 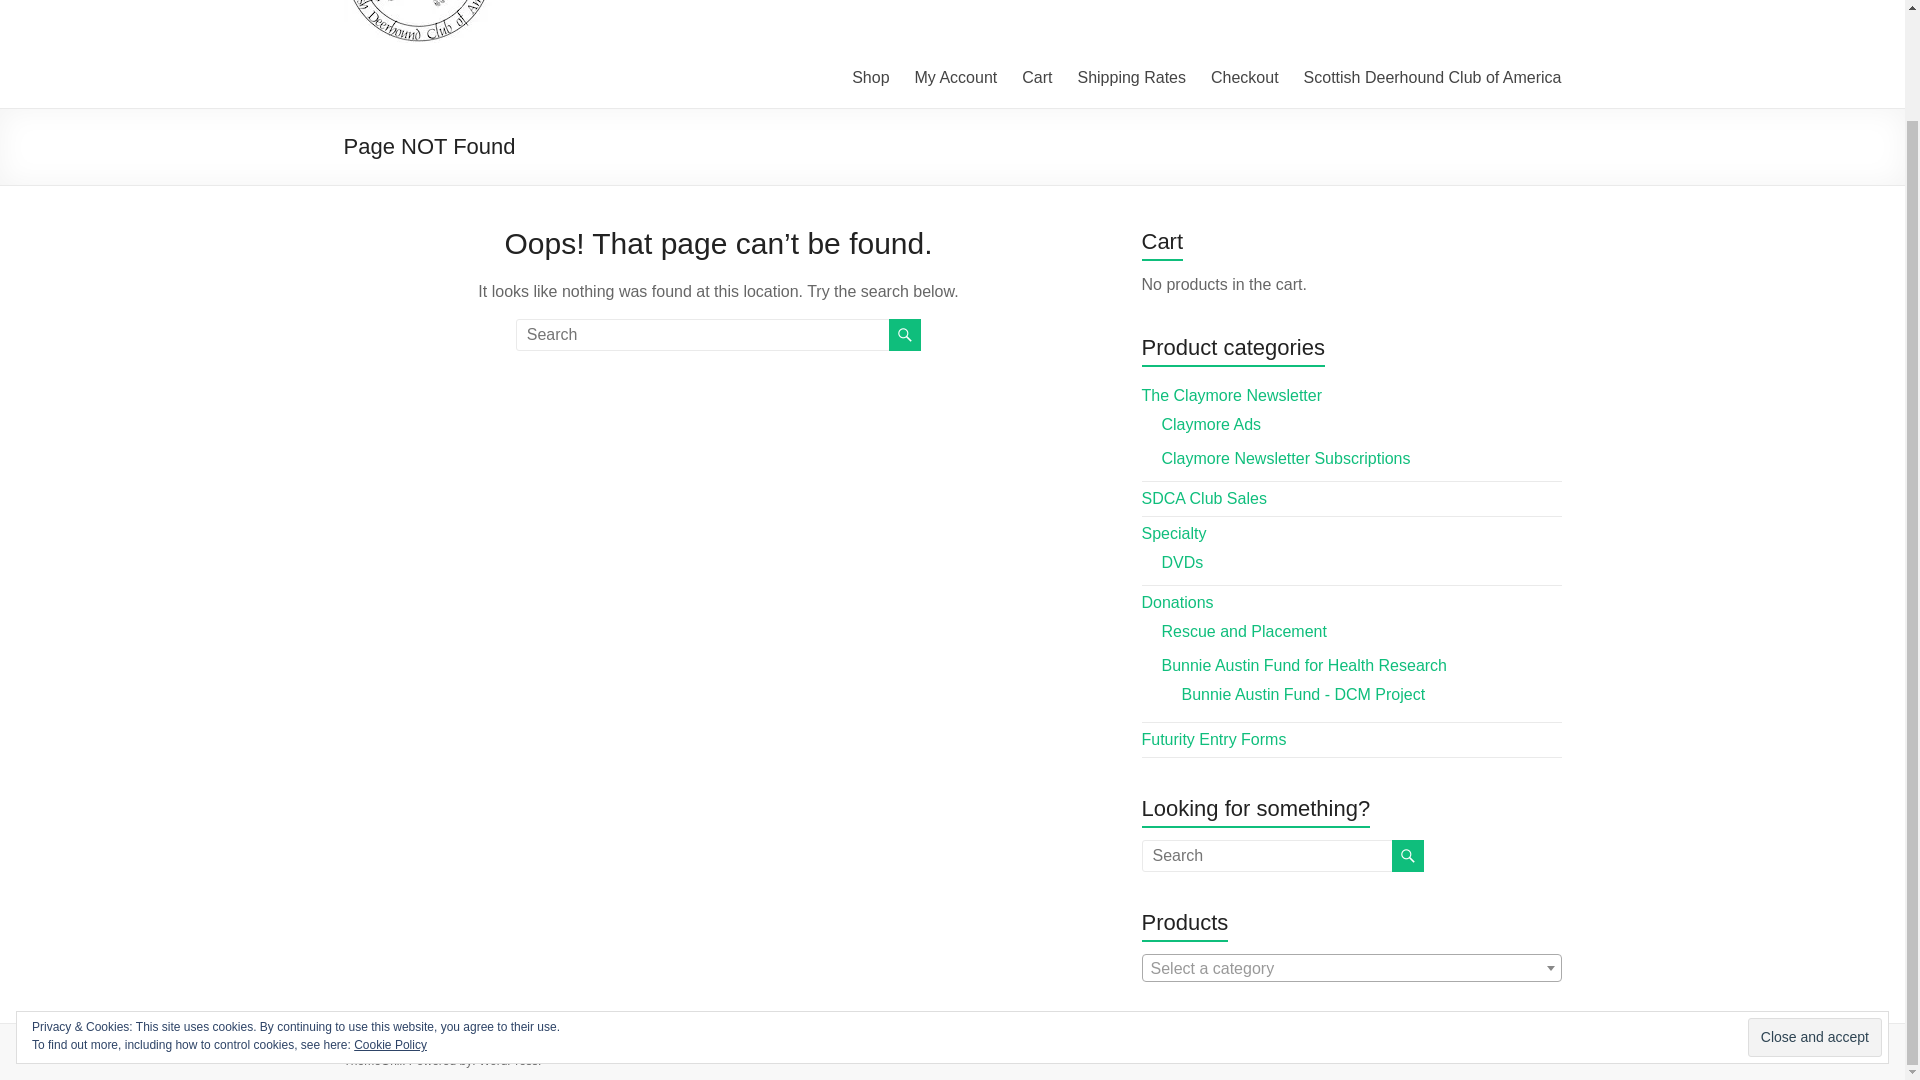 What do you see at coordinates (1204, 498) in the screenshot?
I see `SDCA Club Sales` at bounding box center [1204, 498].